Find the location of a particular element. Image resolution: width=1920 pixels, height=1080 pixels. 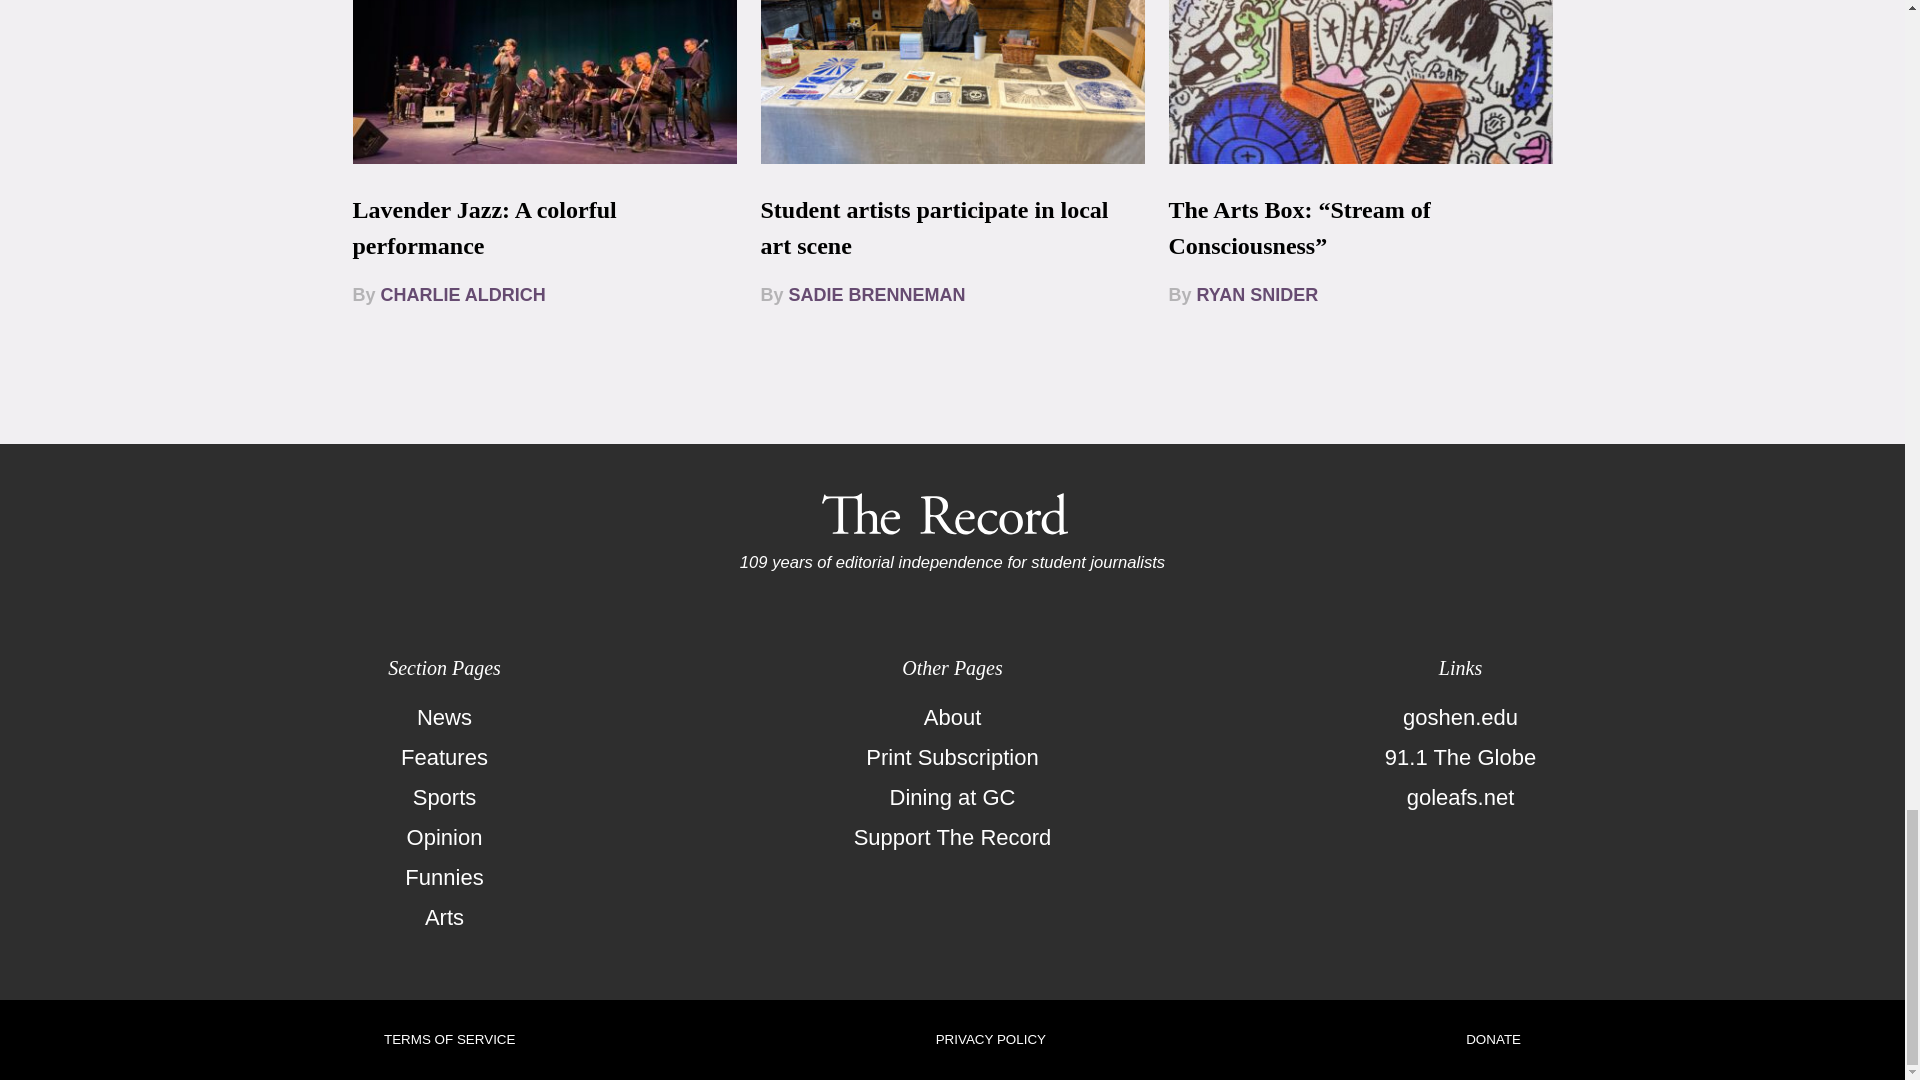

Lavender Jazz: A colorful performance is located at coordinates (484, 228).